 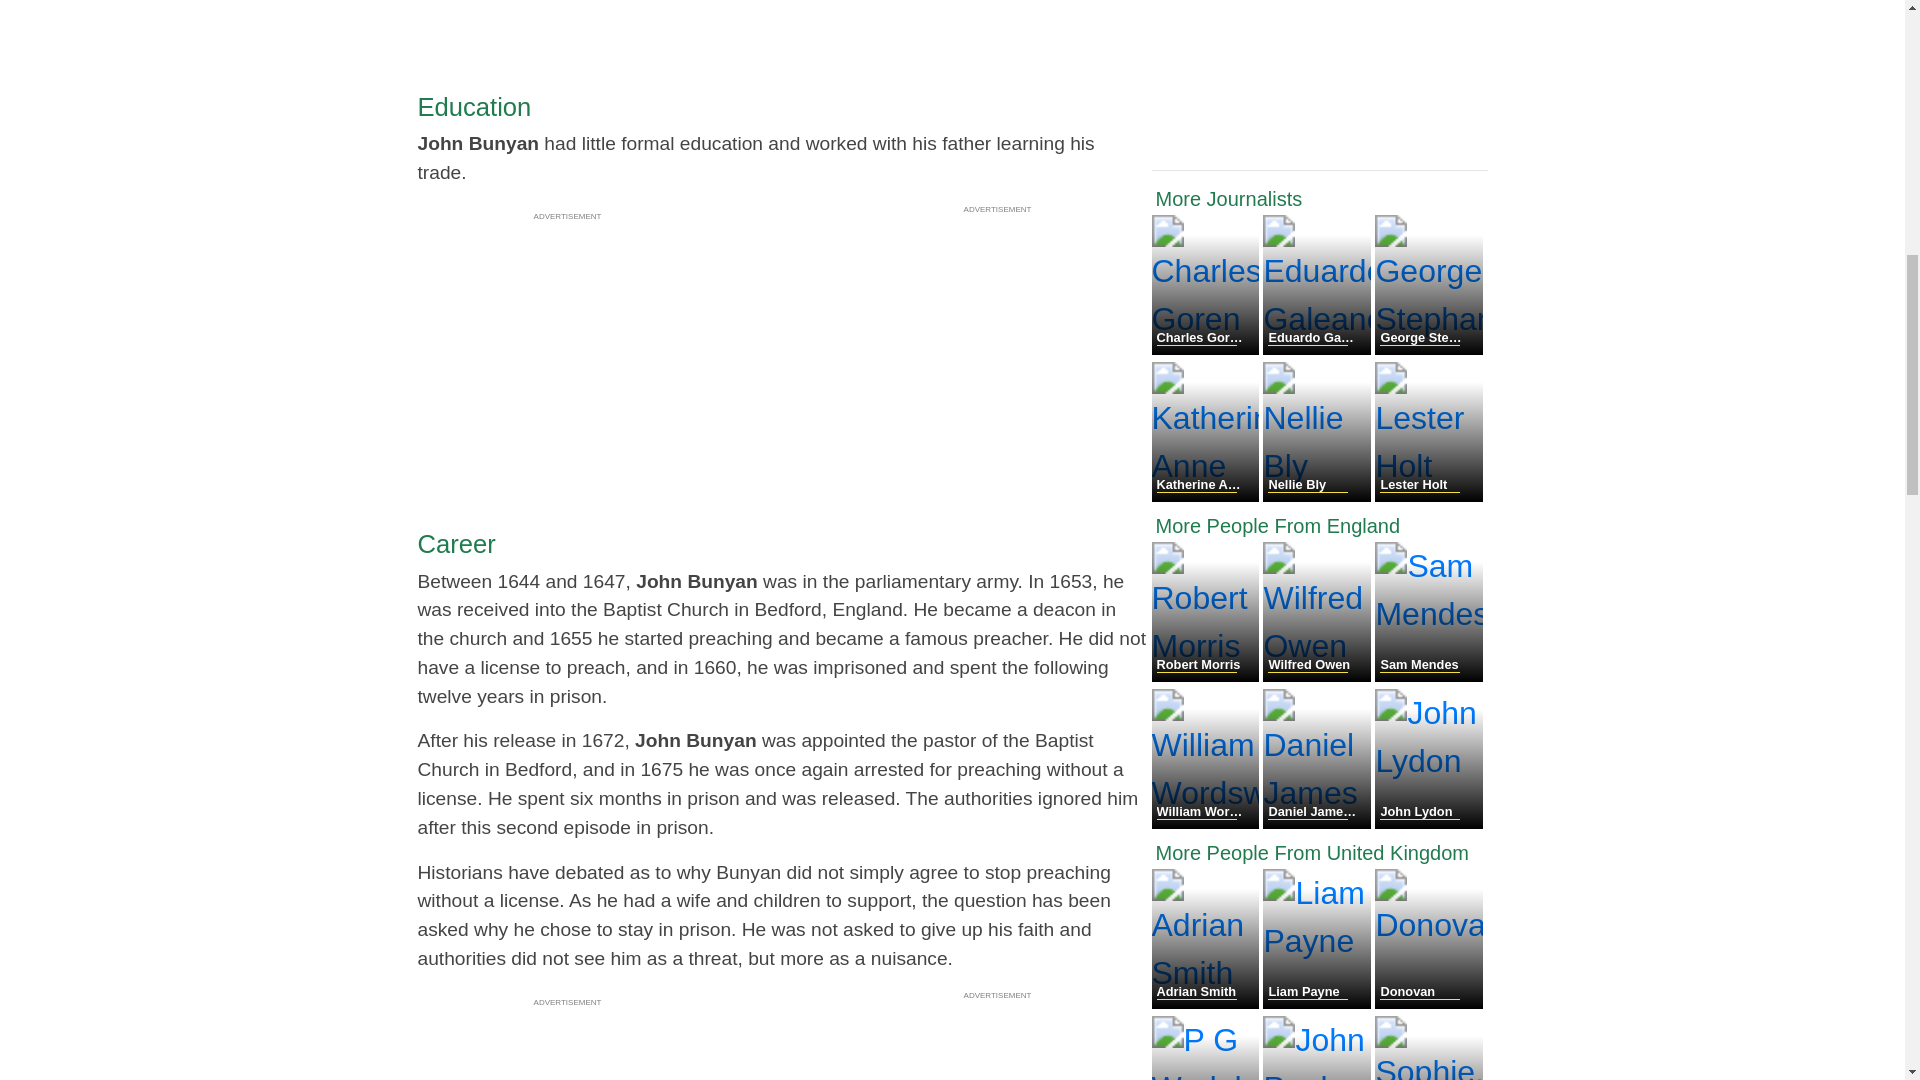 What do you see at coordinates (1320, 853) in the screenshot?
I see `More People From United Kingdom` at bounding box center [1320, 853].